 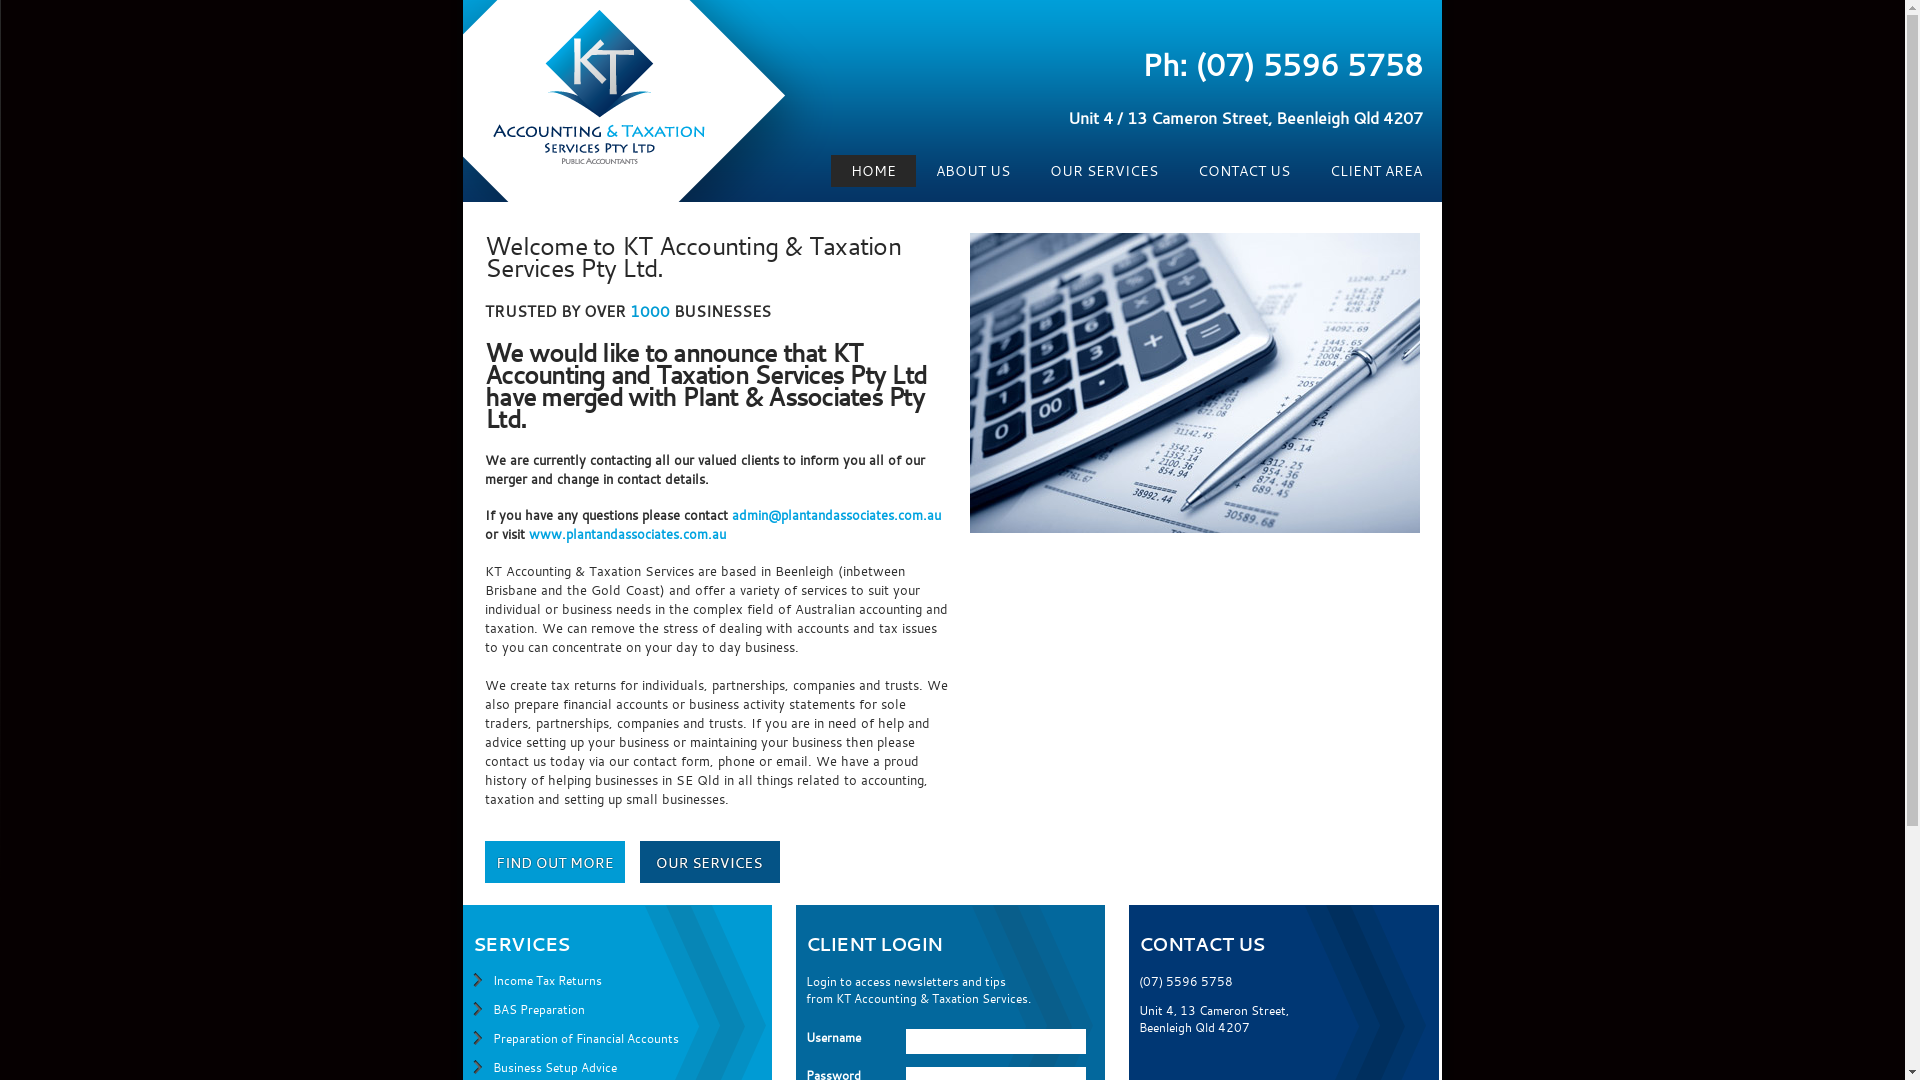 What do you see at coordinates (548, 980) in the screenshot?
I see `Income Tax Returns` at bounding box center [548, 980].